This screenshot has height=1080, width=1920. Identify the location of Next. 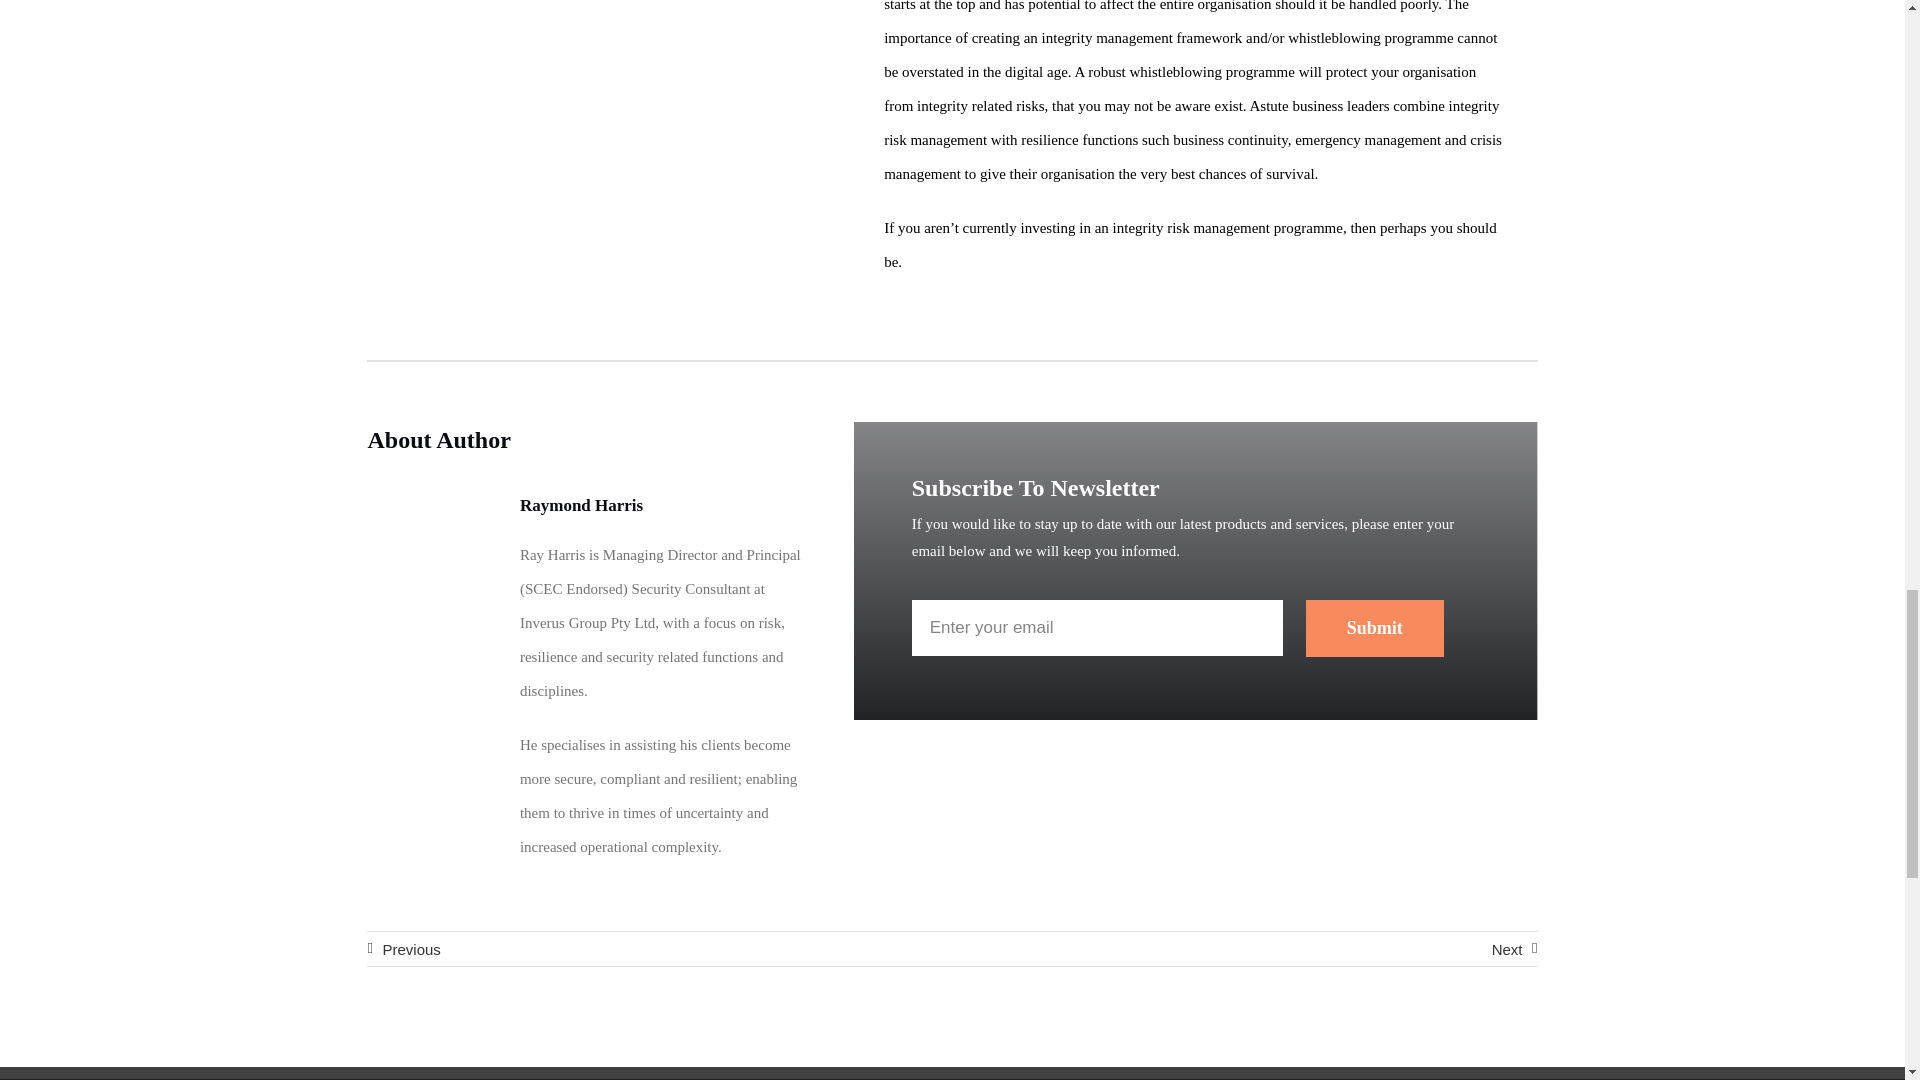
(1514, 948).